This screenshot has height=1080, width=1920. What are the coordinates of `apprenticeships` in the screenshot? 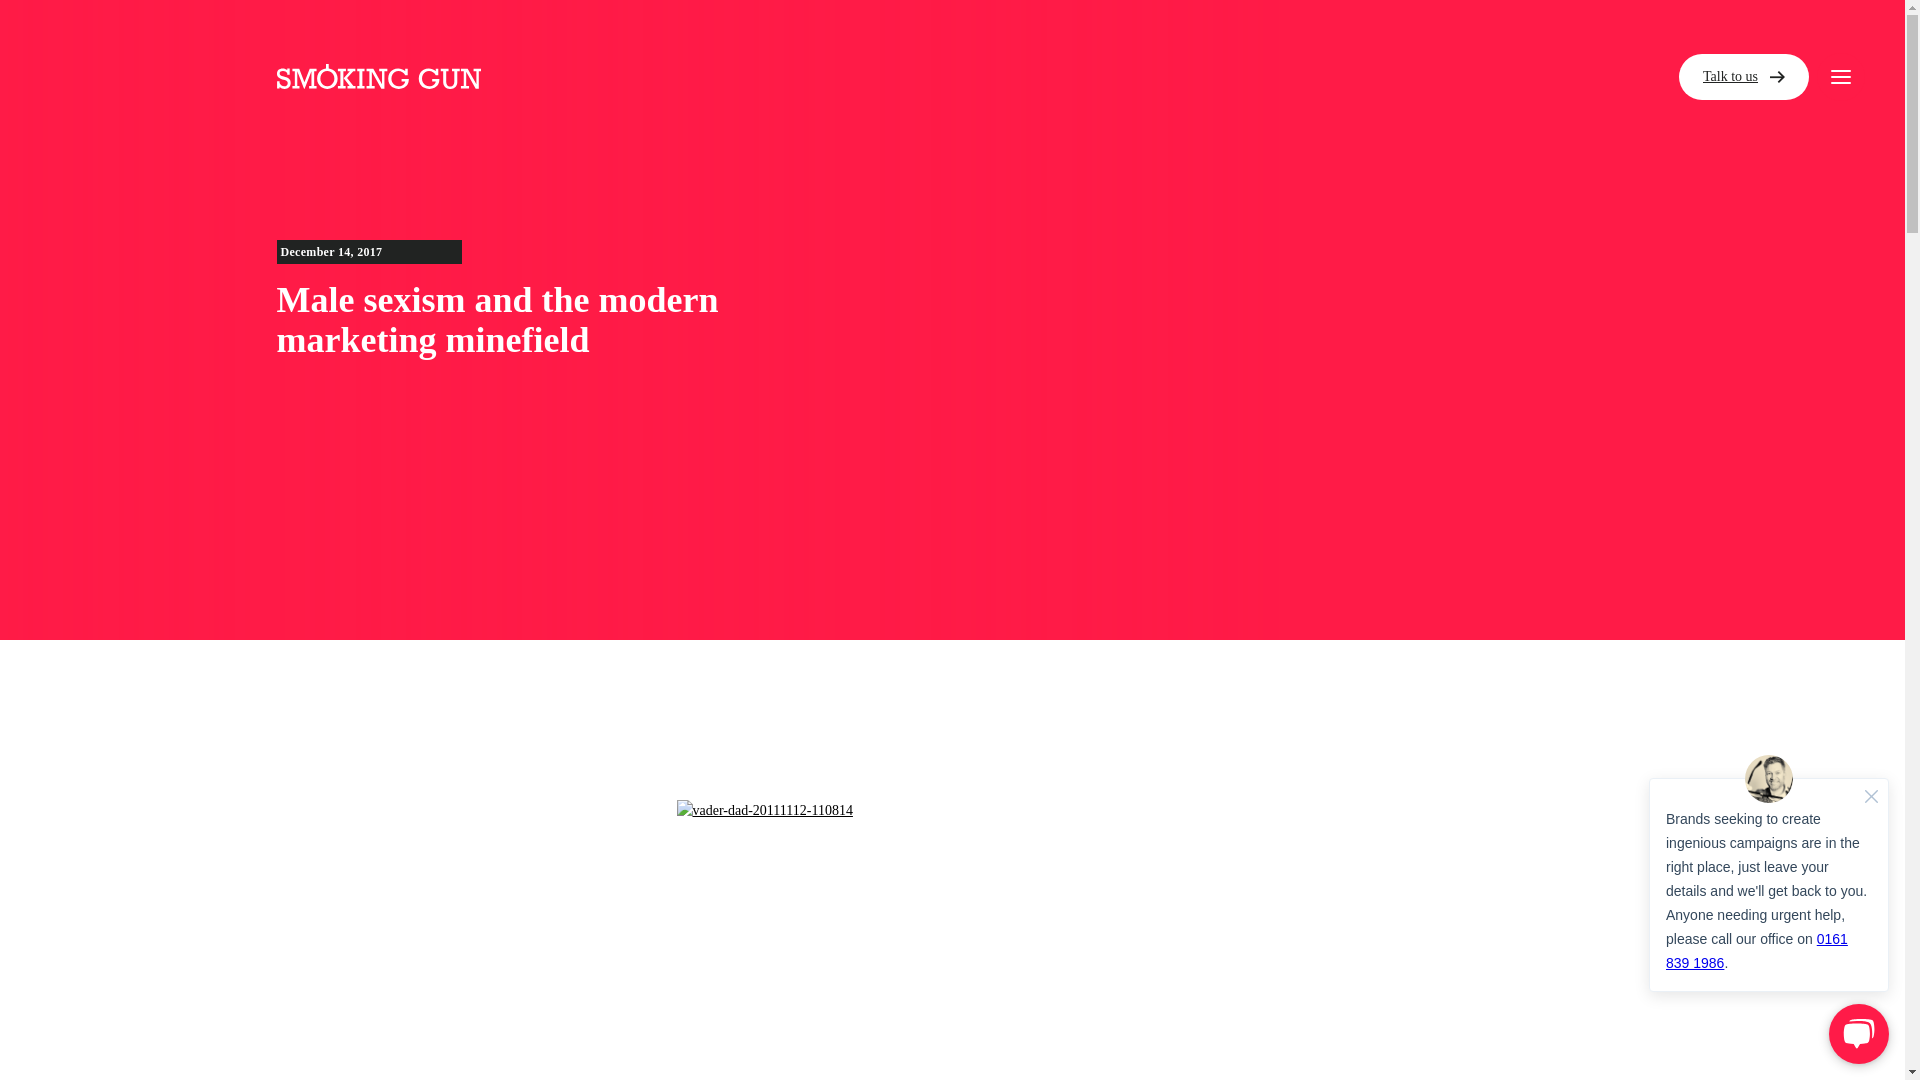 It's located at (1250, 191).